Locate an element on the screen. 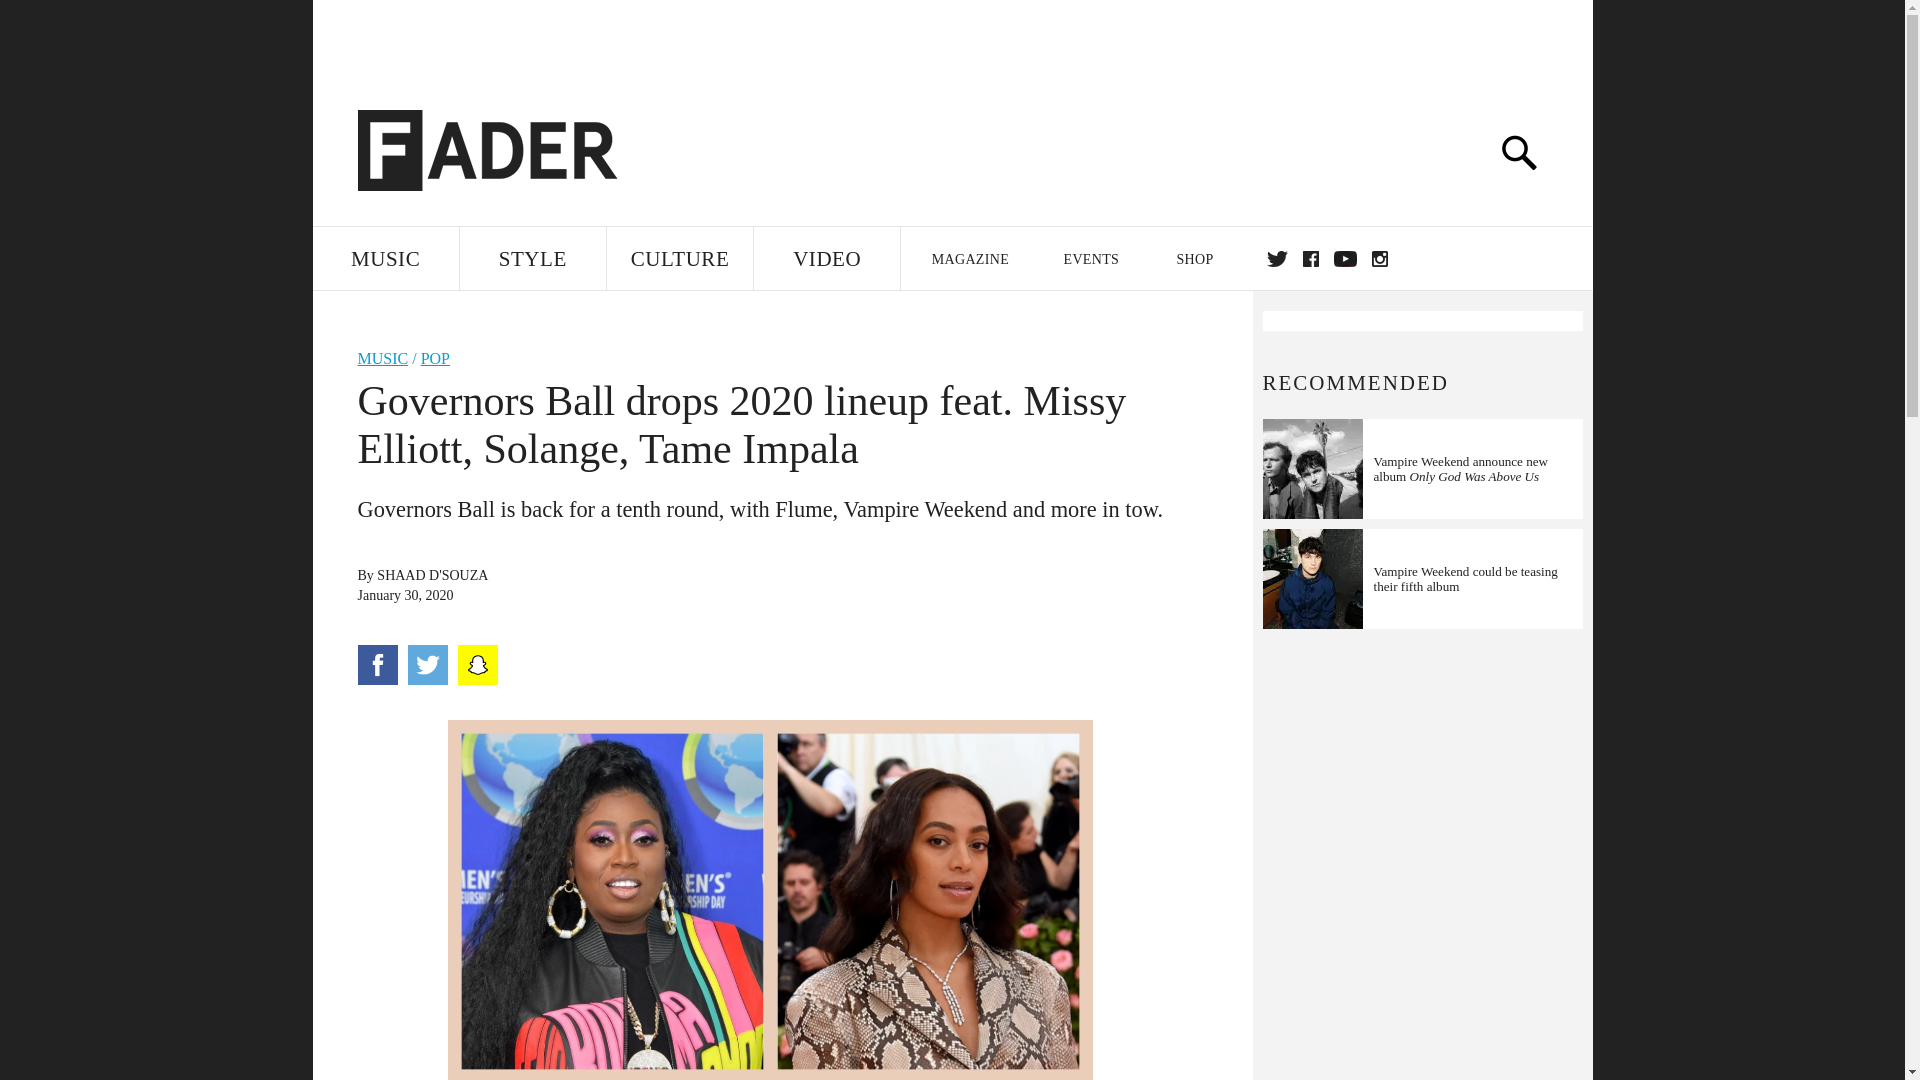 This screenshot has height=1080, width=1920. EVENTS is located at coordinates (1092, 258).